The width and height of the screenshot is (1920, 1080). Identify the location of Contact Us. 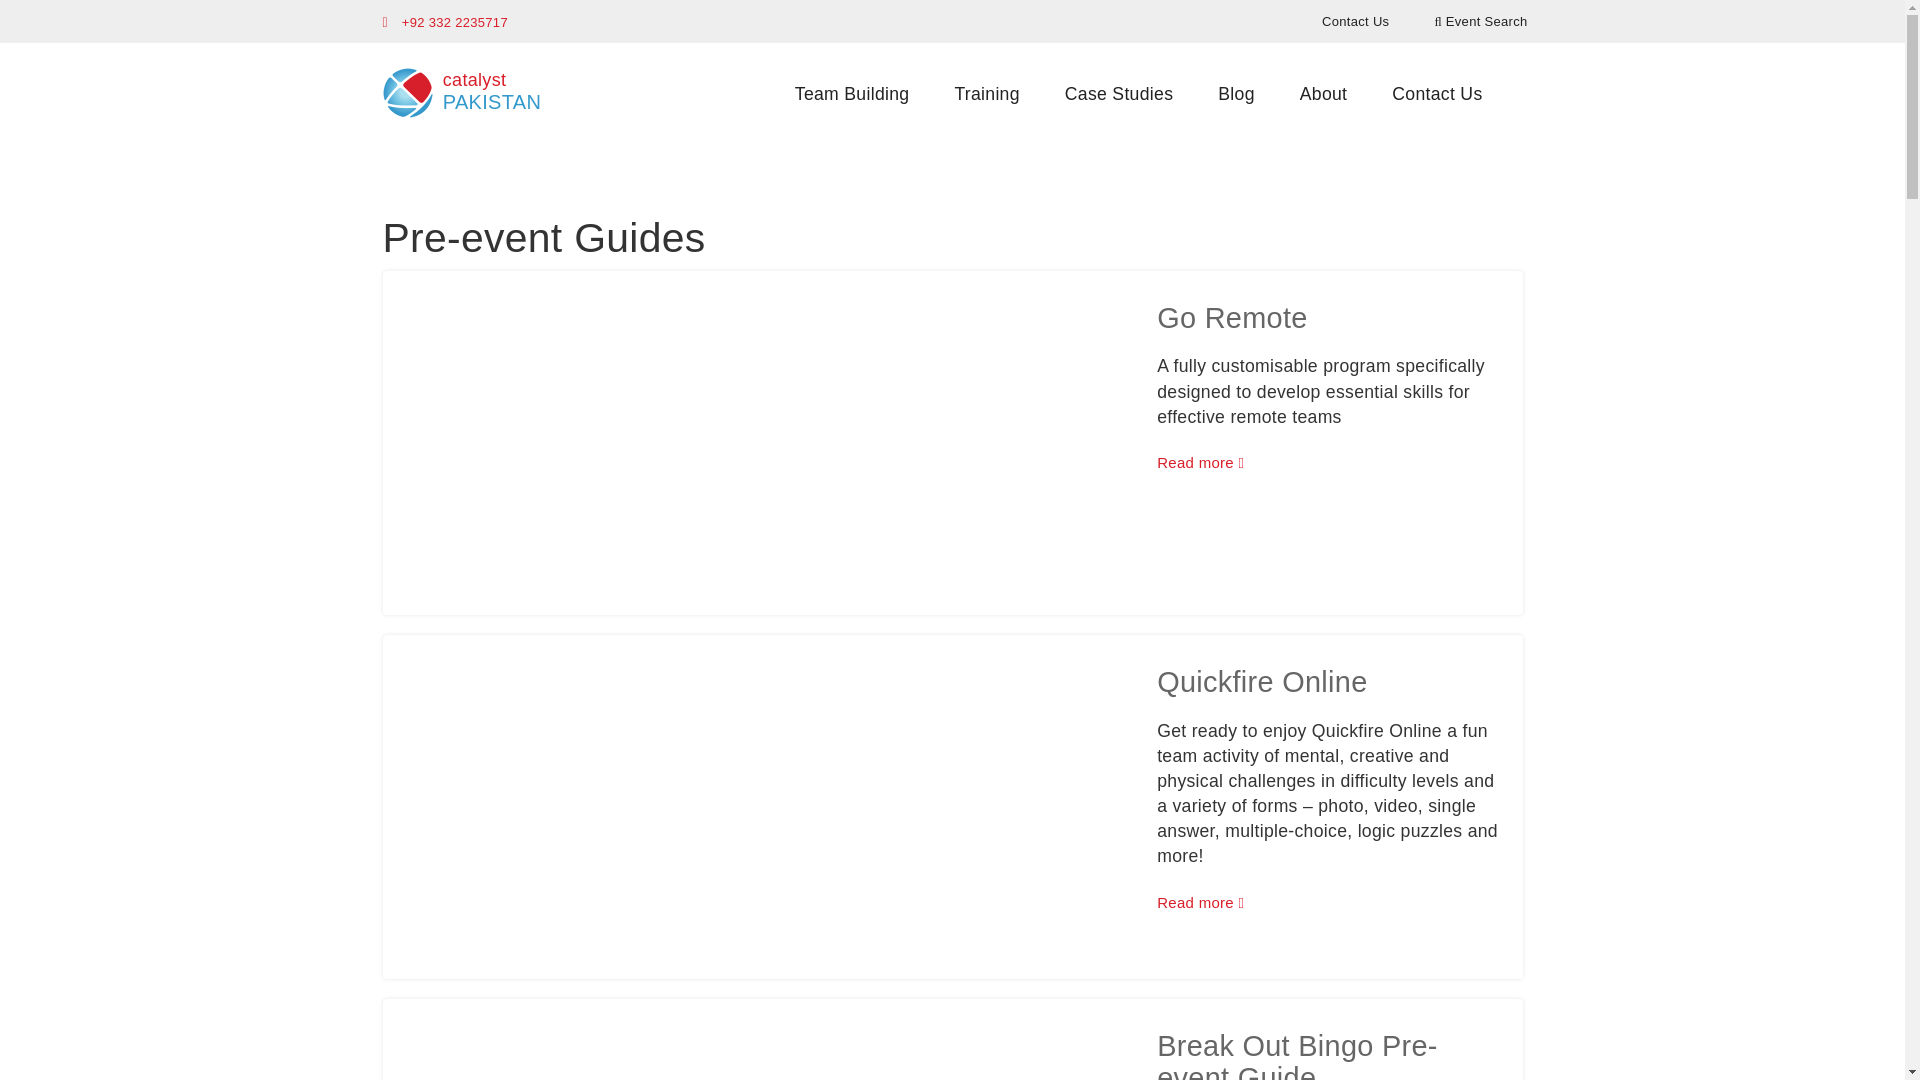
(1436, 94).